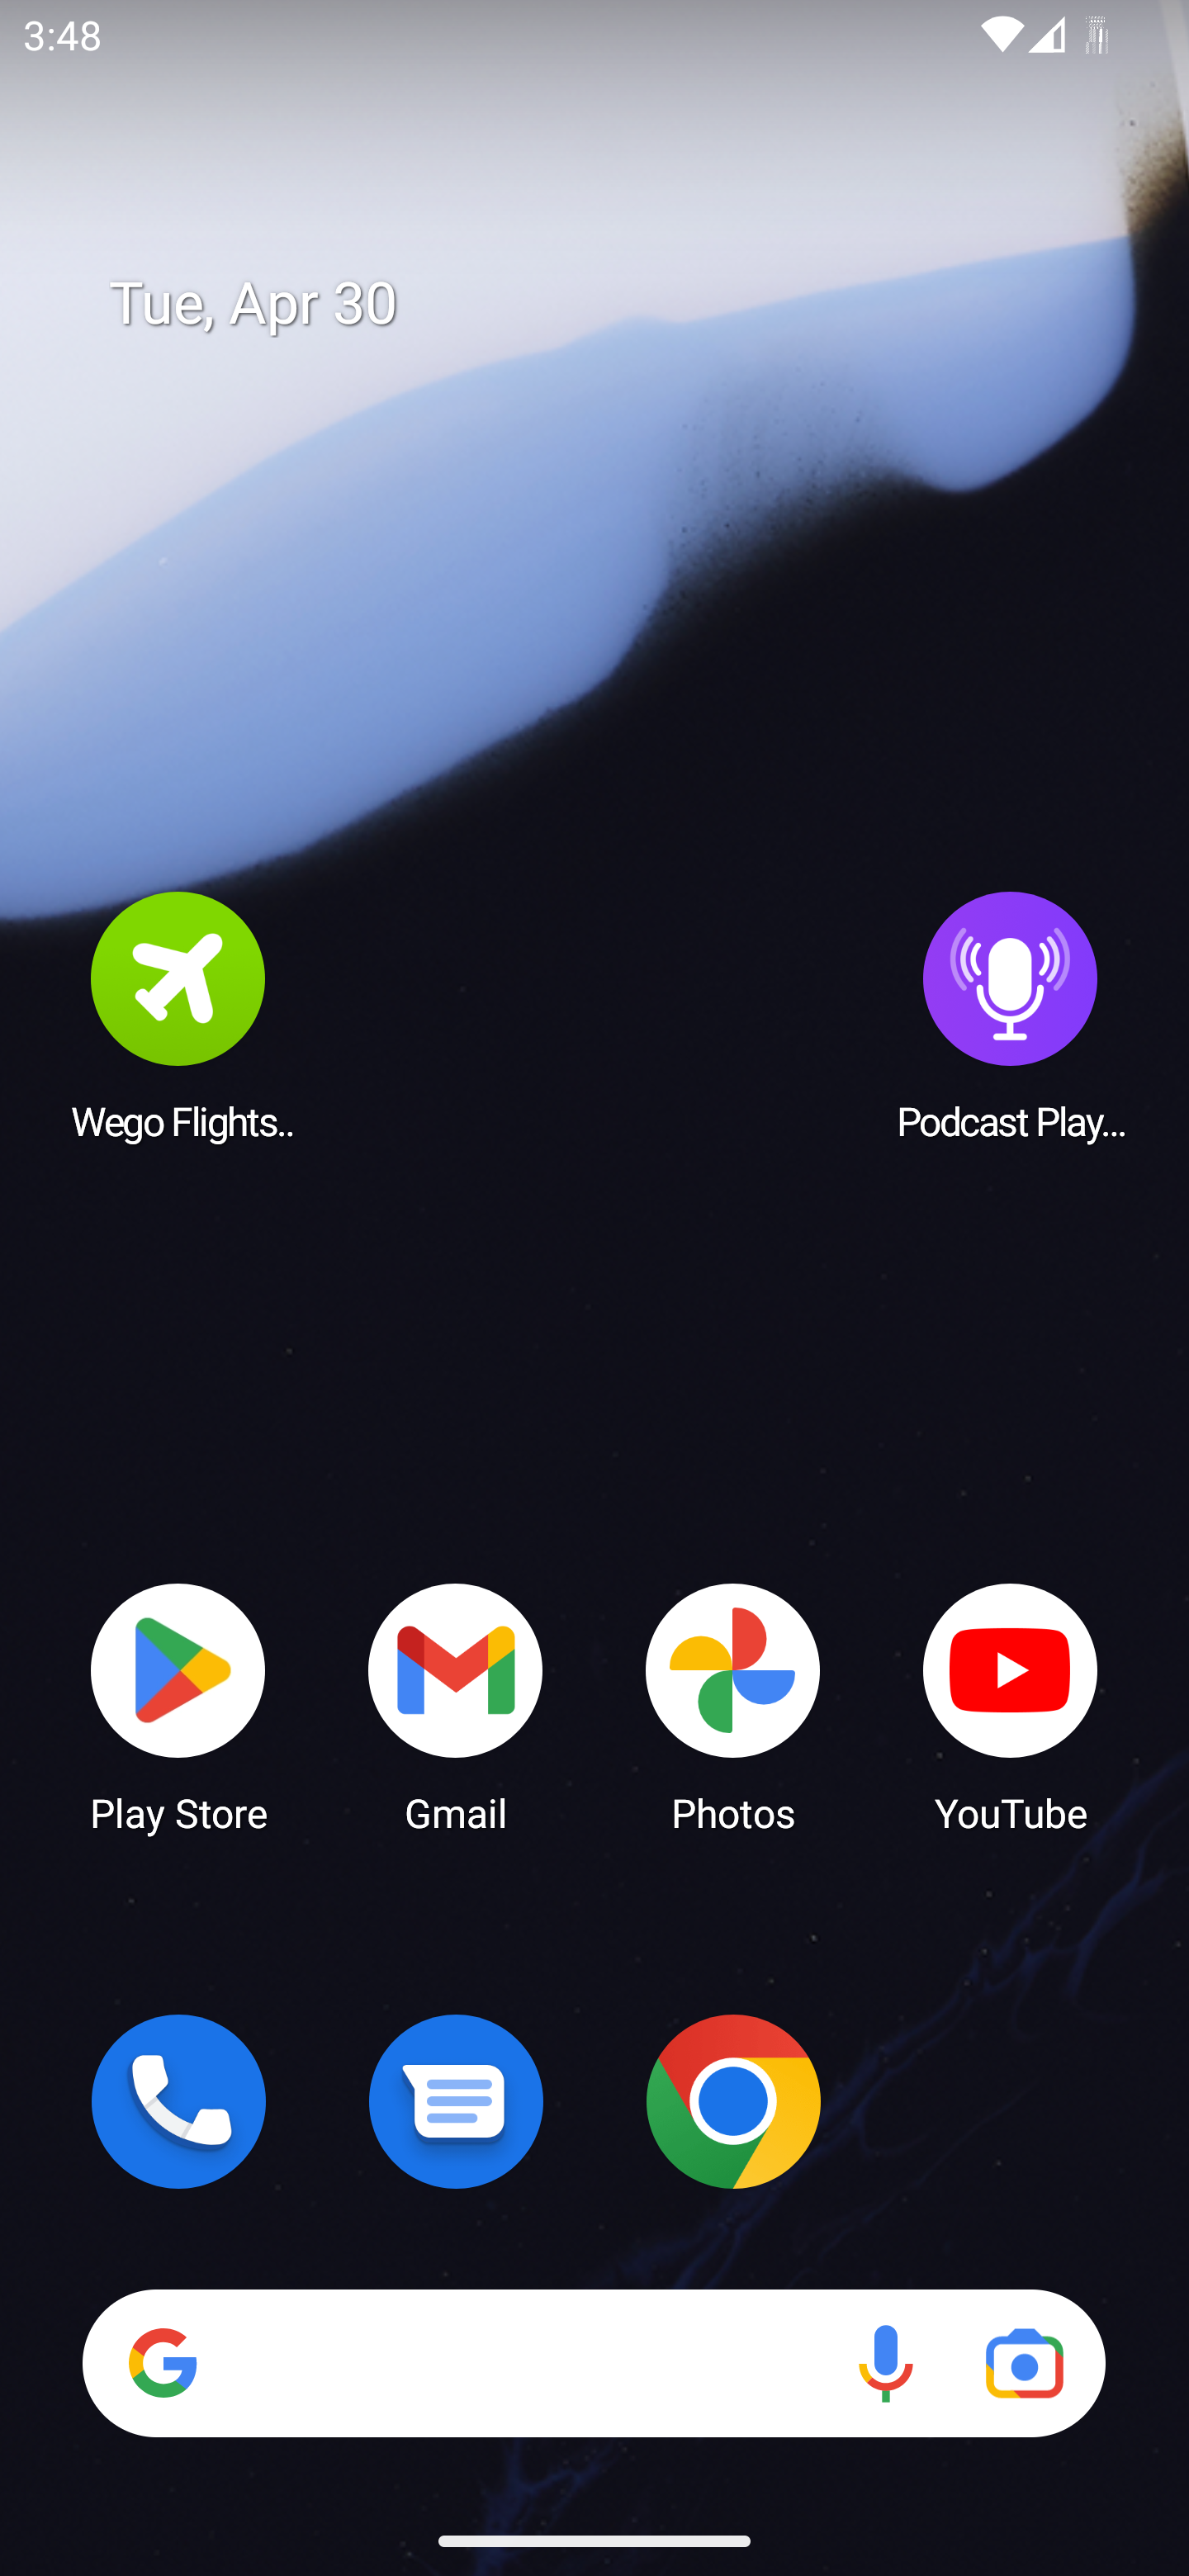 The image size is (1189, 2576). What do you see at coordinates (733, 1706) in the screenshot?
I see `Photos` at bounding box center [733, 1706].